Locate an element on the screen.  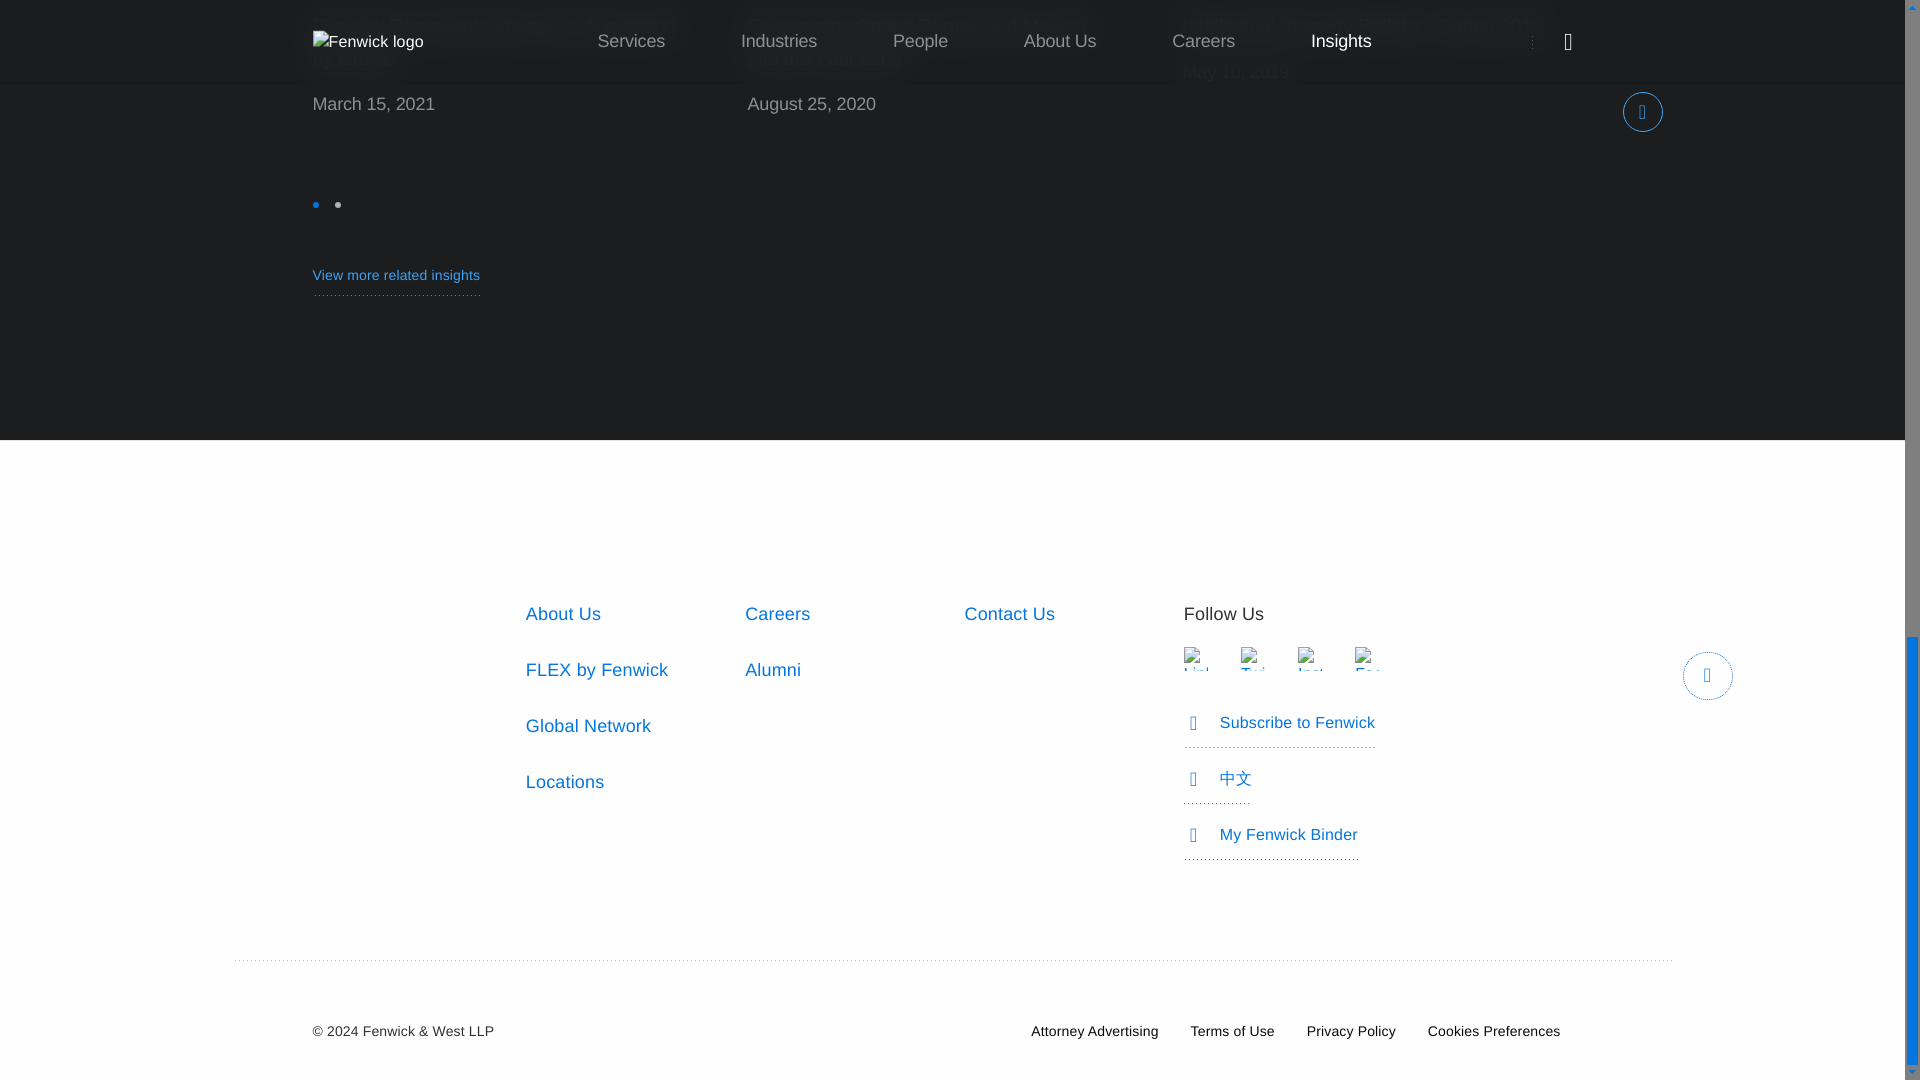
Locations is located at coordinates (565, 782).